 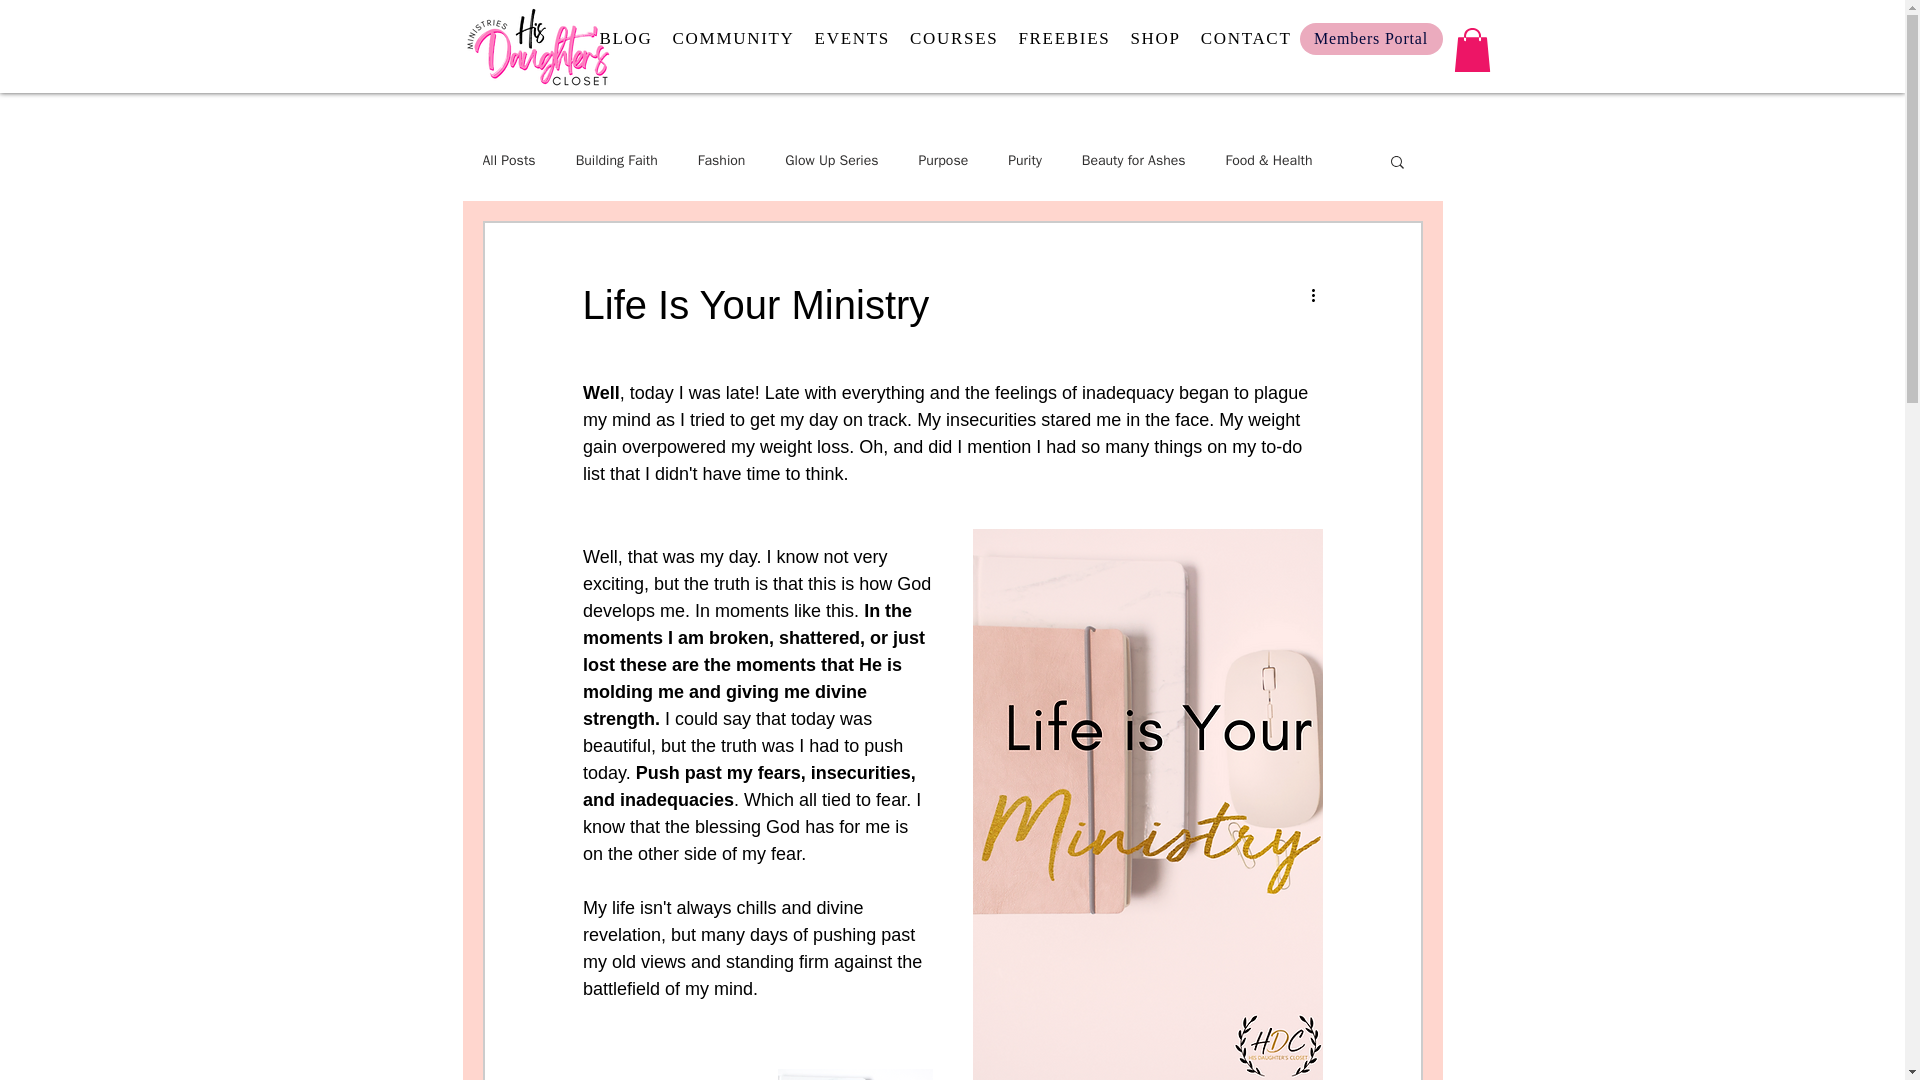 I want to click on BLOG, so click(x=626, y=39).